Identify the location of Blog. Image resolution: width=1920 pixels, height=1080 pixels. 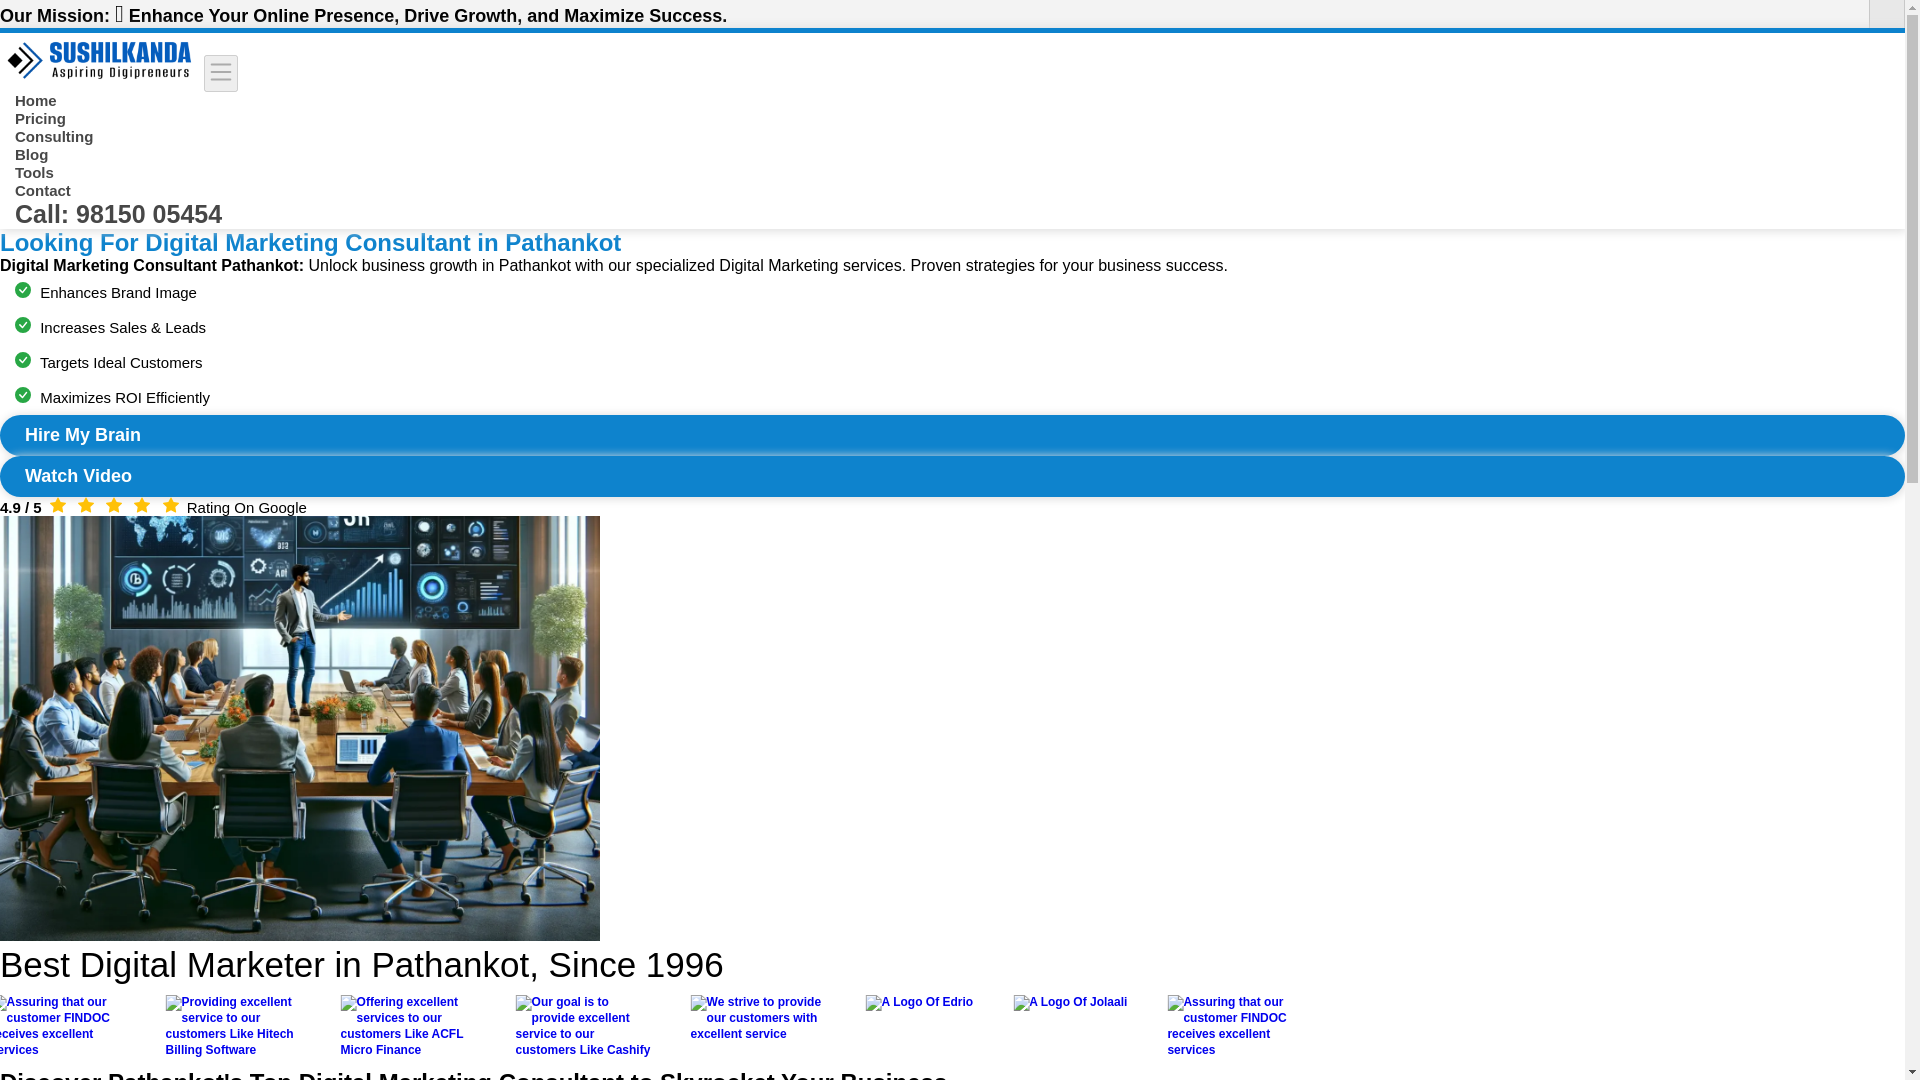
(32, 154).